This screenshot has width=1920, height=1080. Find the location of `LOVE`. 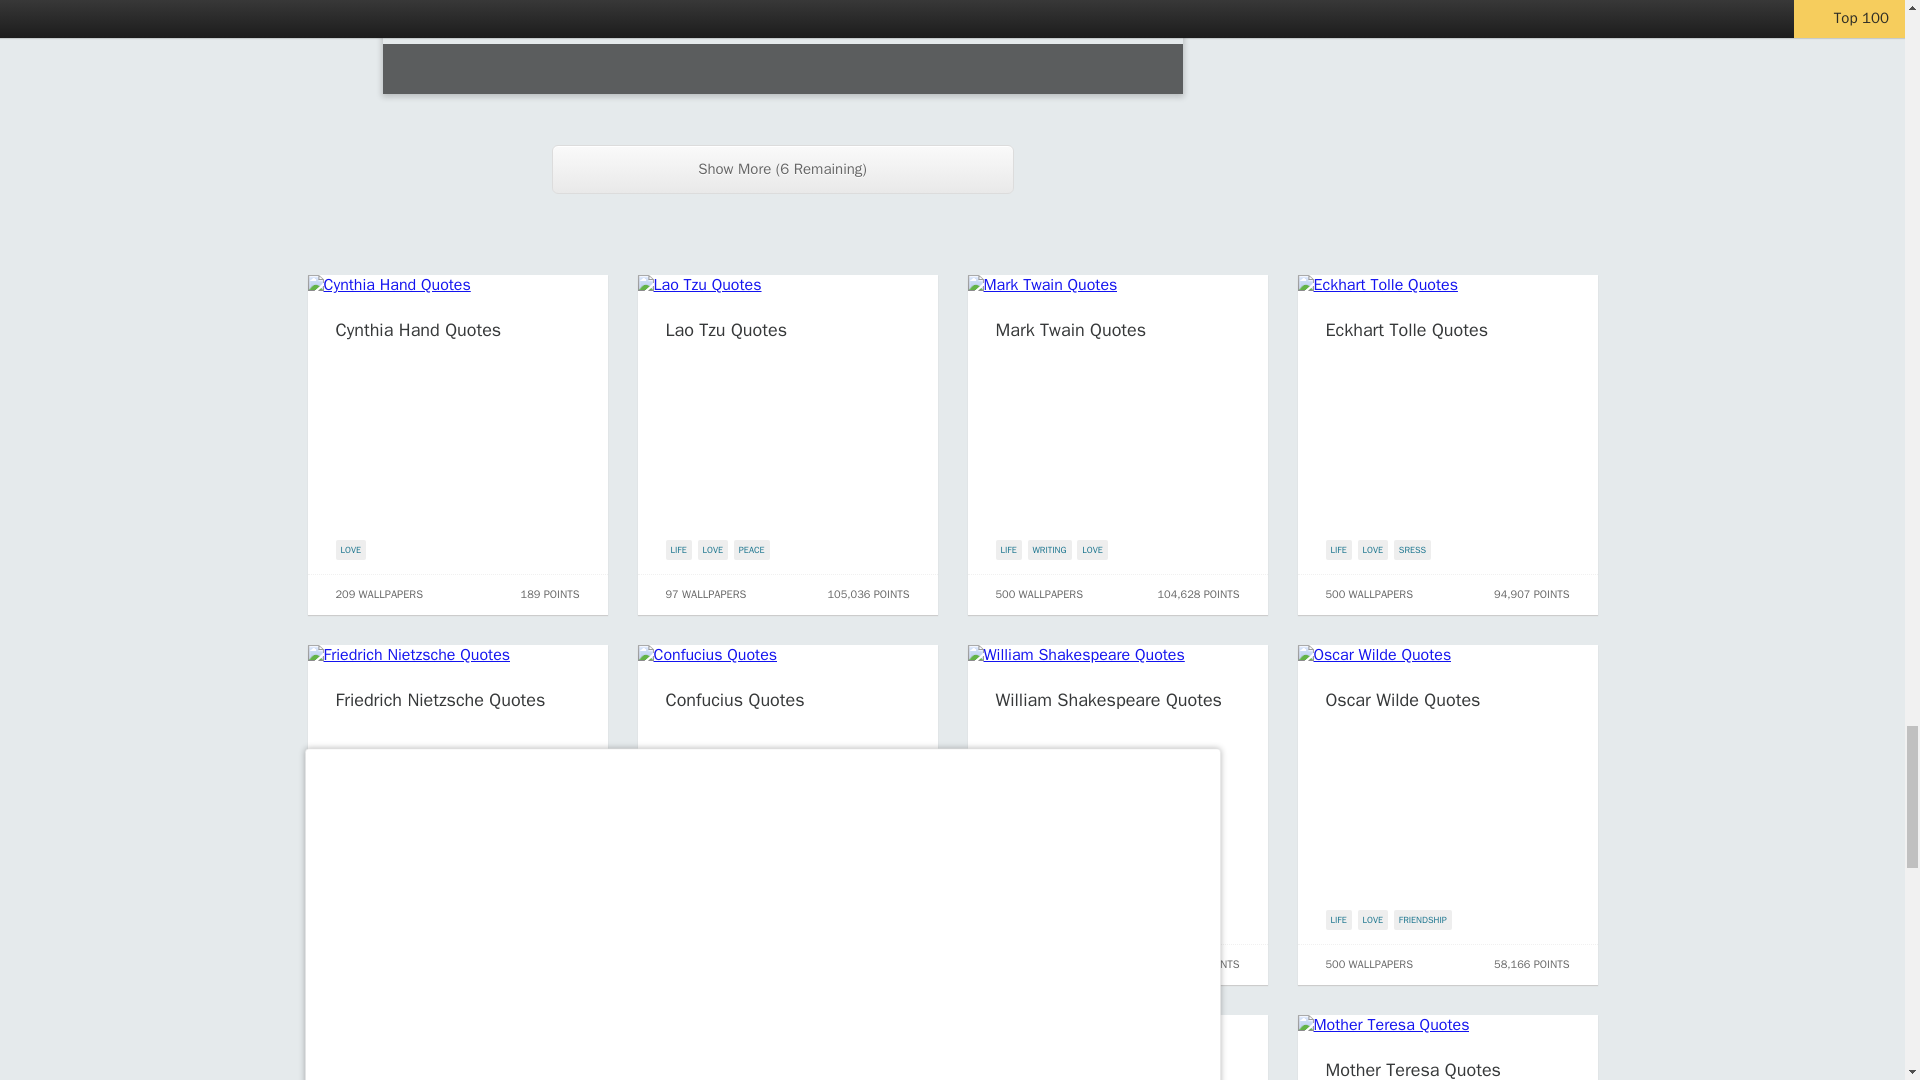

LOVE is located at coordinates (1092, 550).